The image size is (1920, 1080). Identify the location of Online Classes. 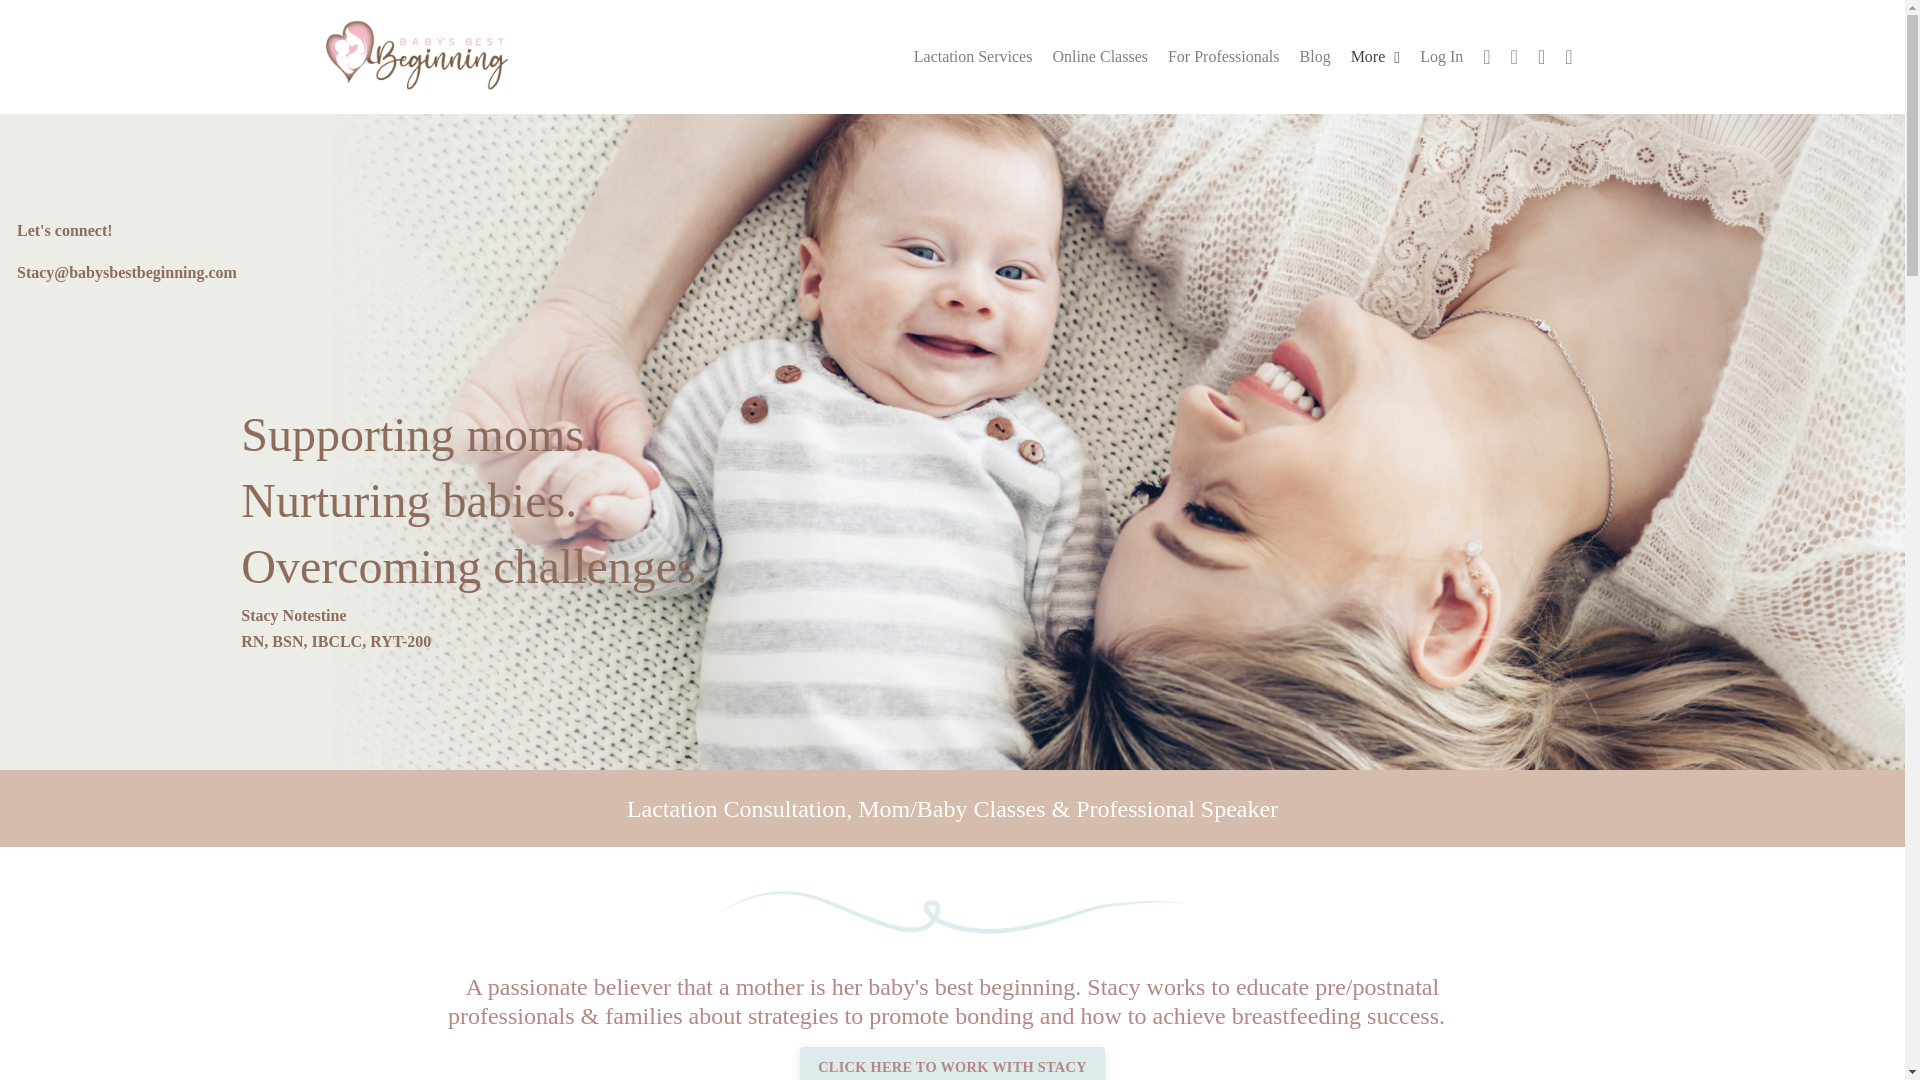
(1100, 57).